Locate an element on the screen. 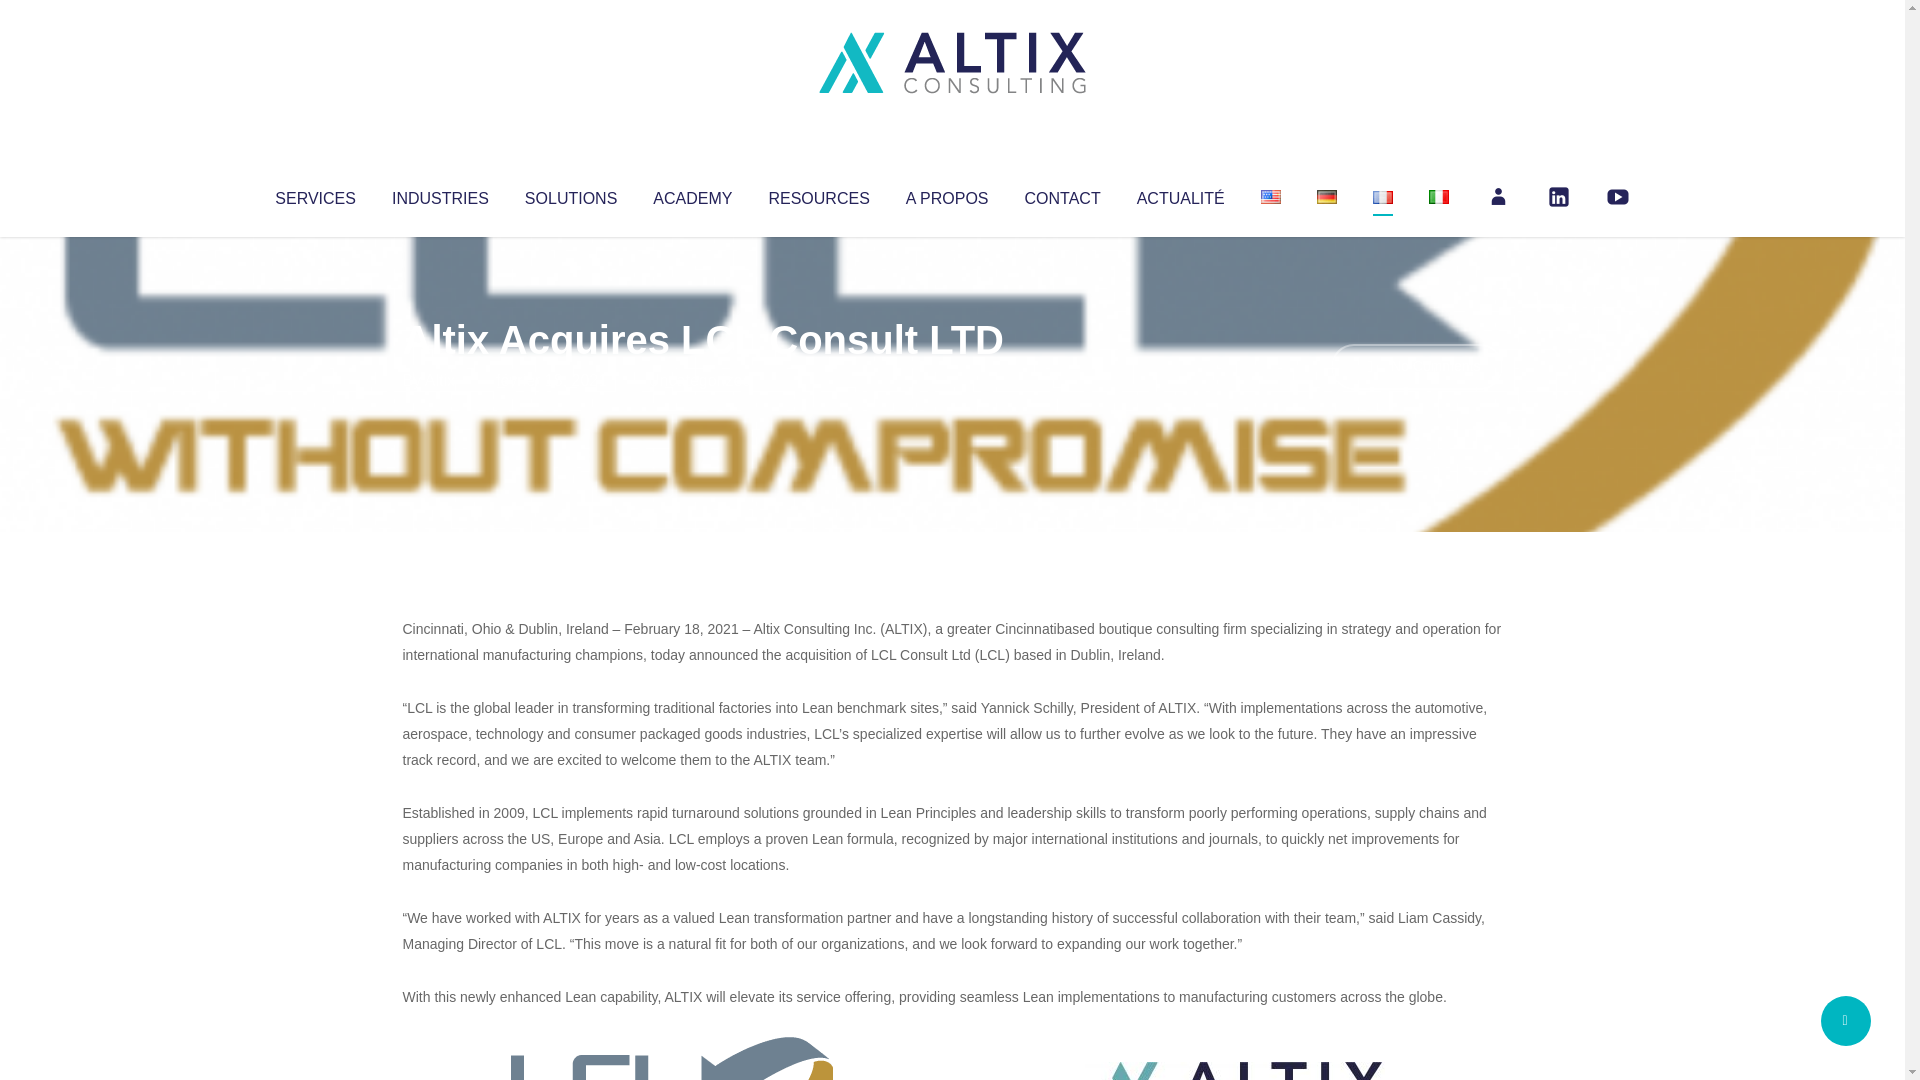 The width and height of the screenshot is (1920, 1080). ACADEMY is located at coordinates (692, 194).